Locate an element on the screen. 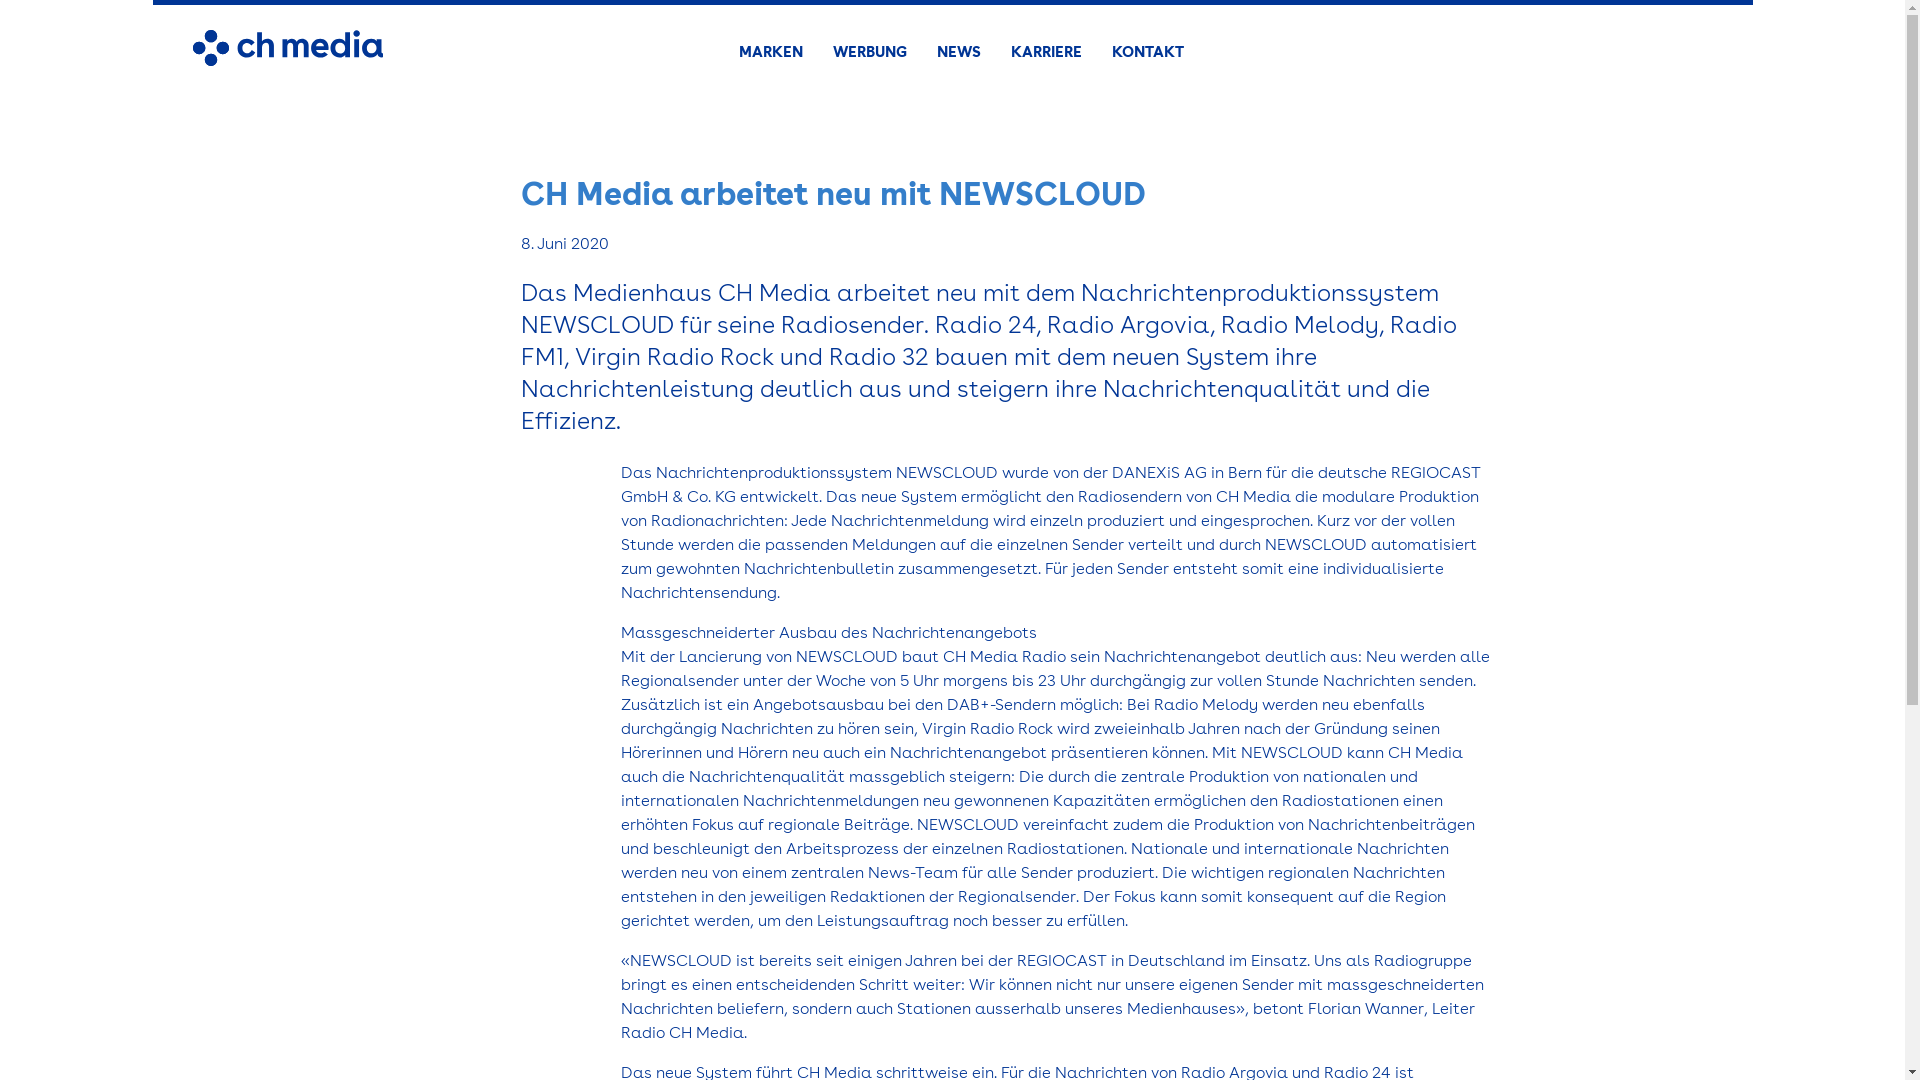 Image resolution: width=1920 pixels, height=1080 pixels. WERBUNG is located at coordinates (870, 52).